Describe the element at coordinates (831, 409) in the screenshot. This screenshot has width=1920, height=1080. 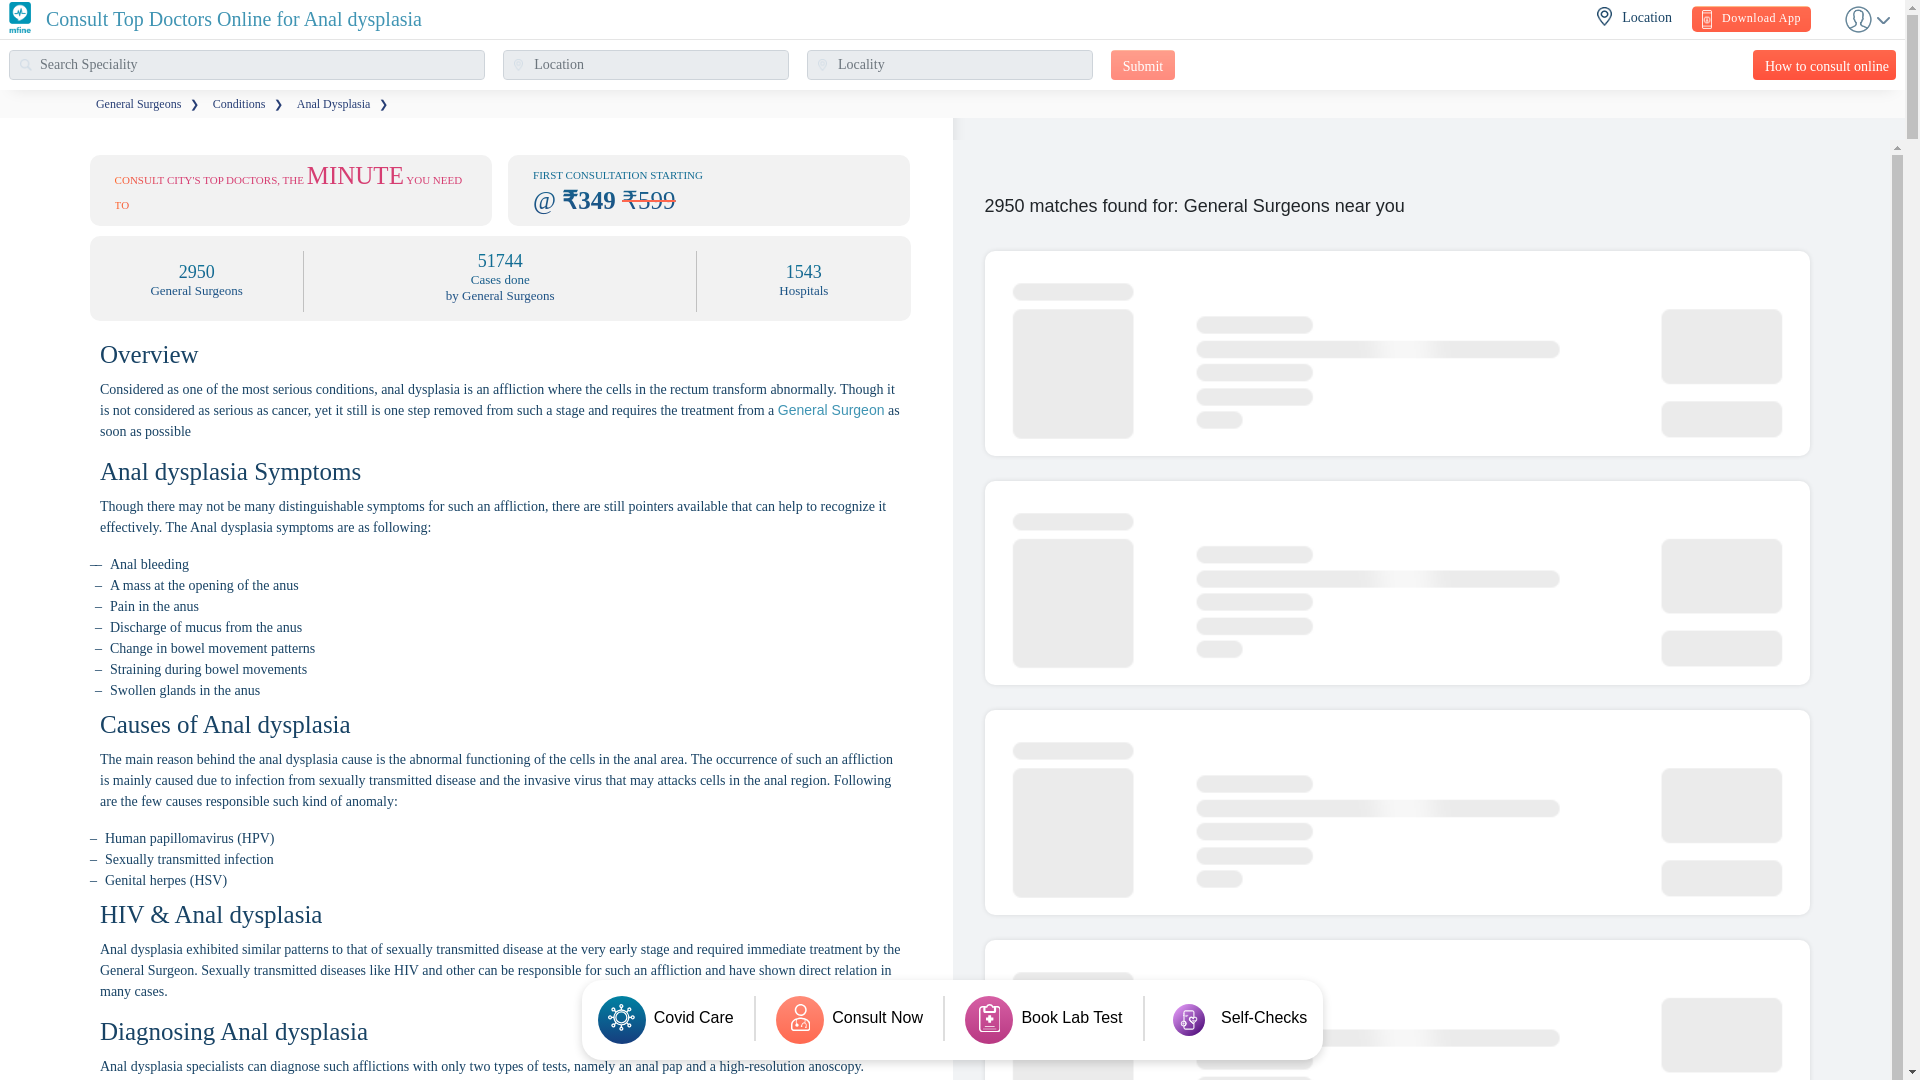
I see `General Surgeon` at that location.